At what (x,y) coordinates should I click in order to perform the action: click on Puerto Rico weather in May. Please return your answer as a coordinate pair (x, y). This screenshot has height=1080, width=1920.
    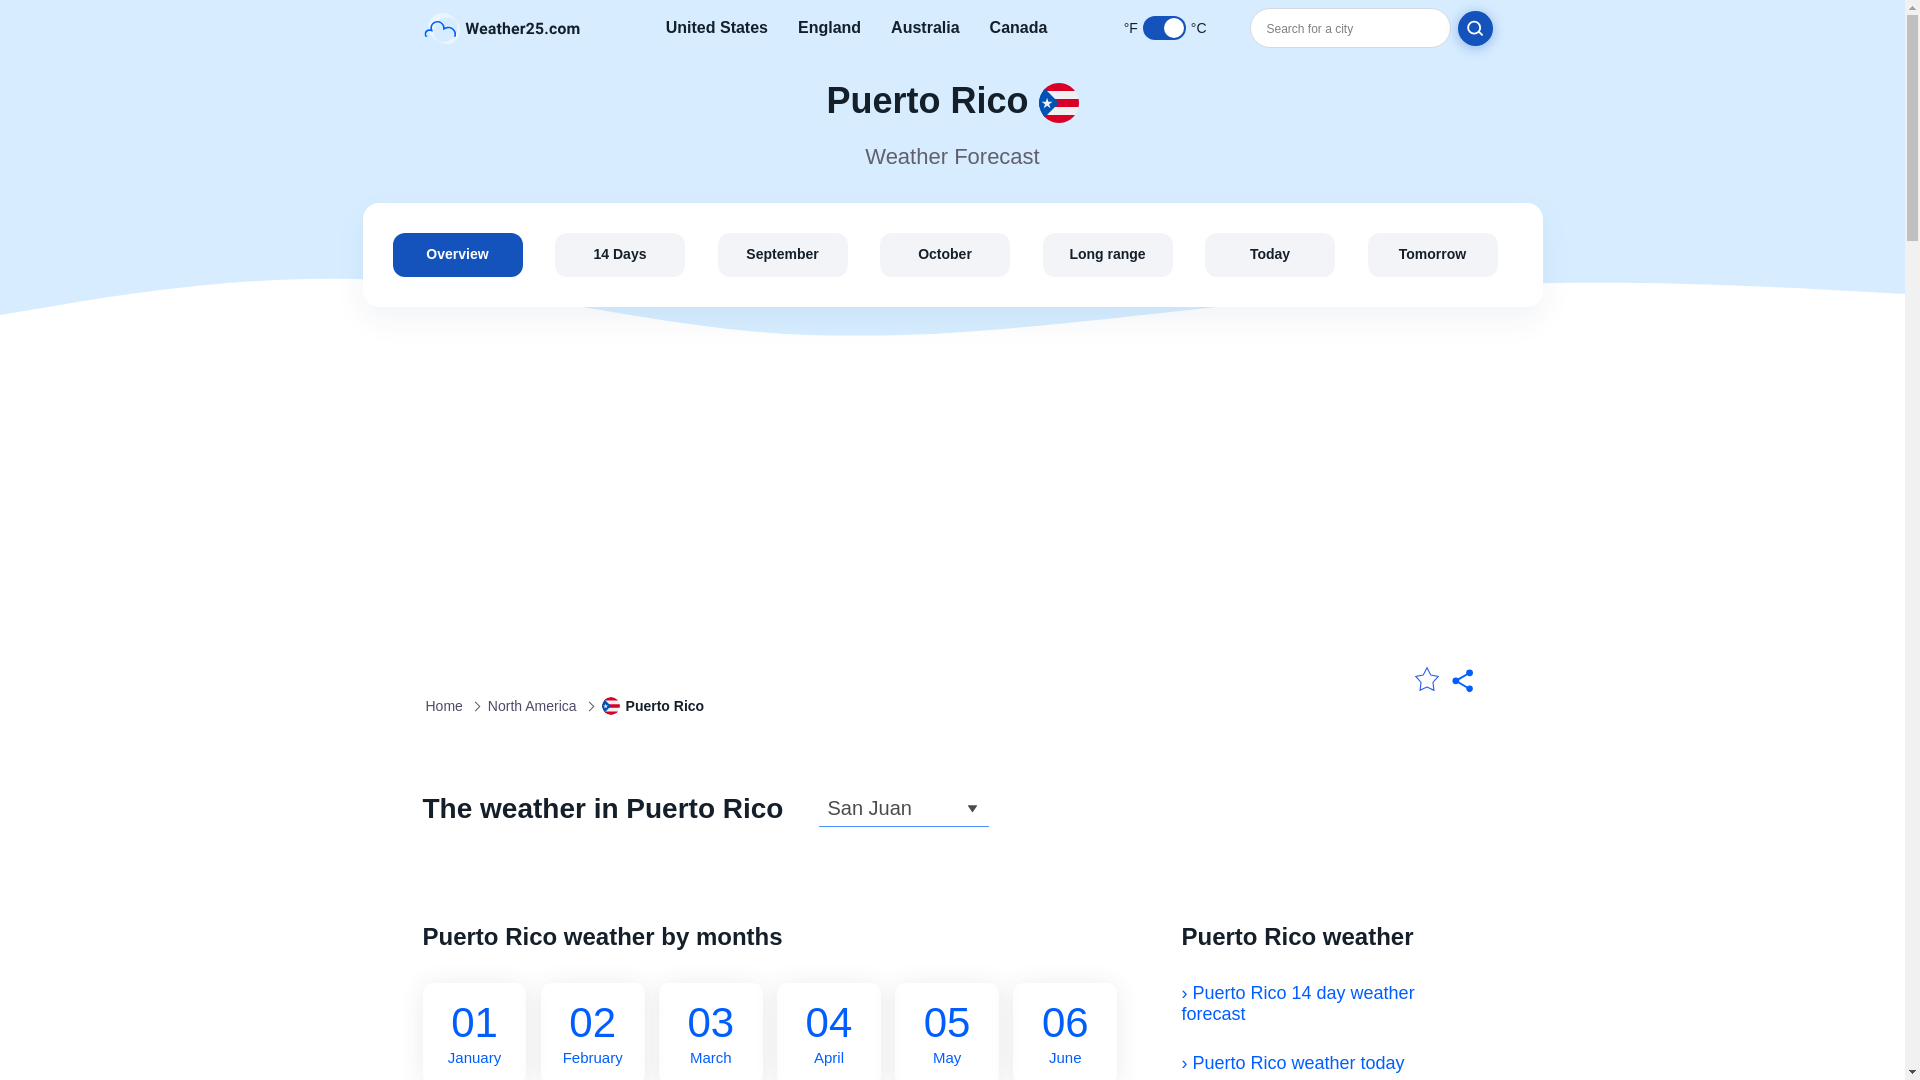
    Looking at the image, I should click on (924, 28).